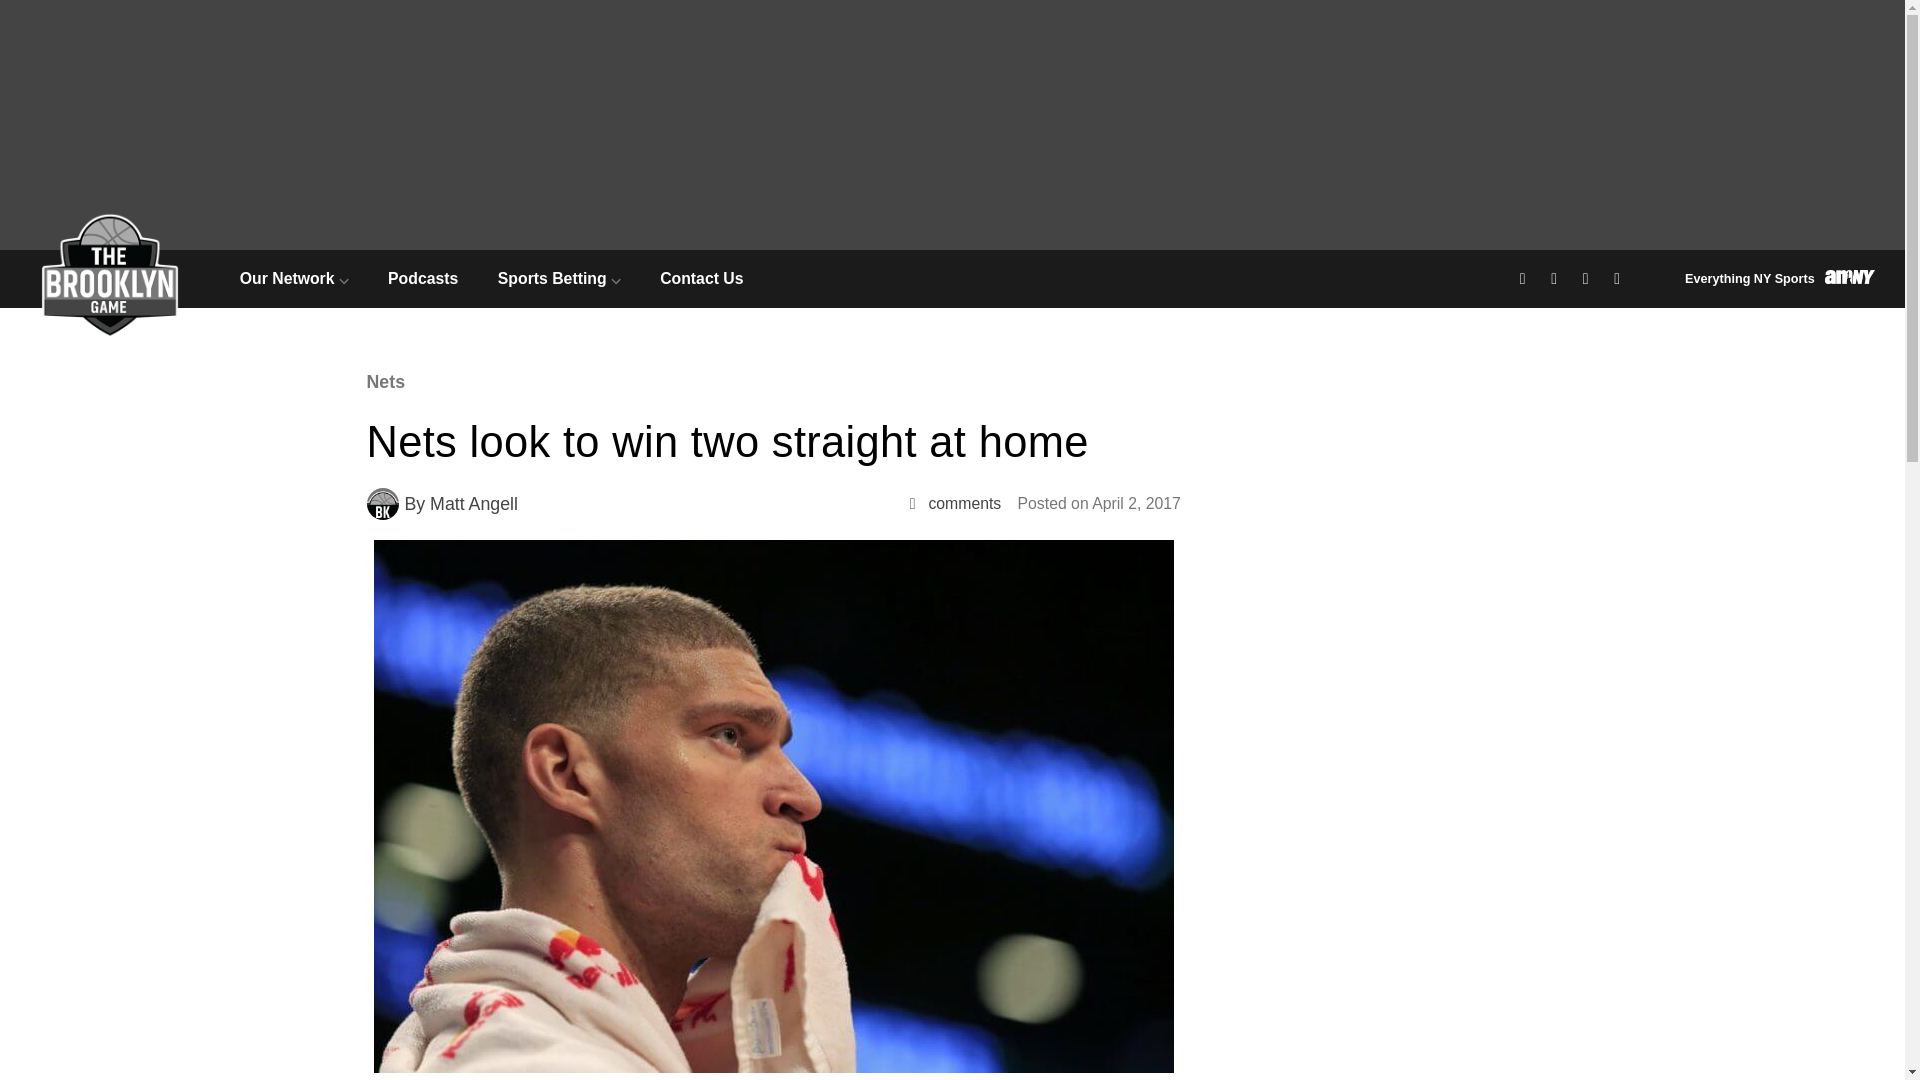  I want to click on Contact Us, so click(702, 278).